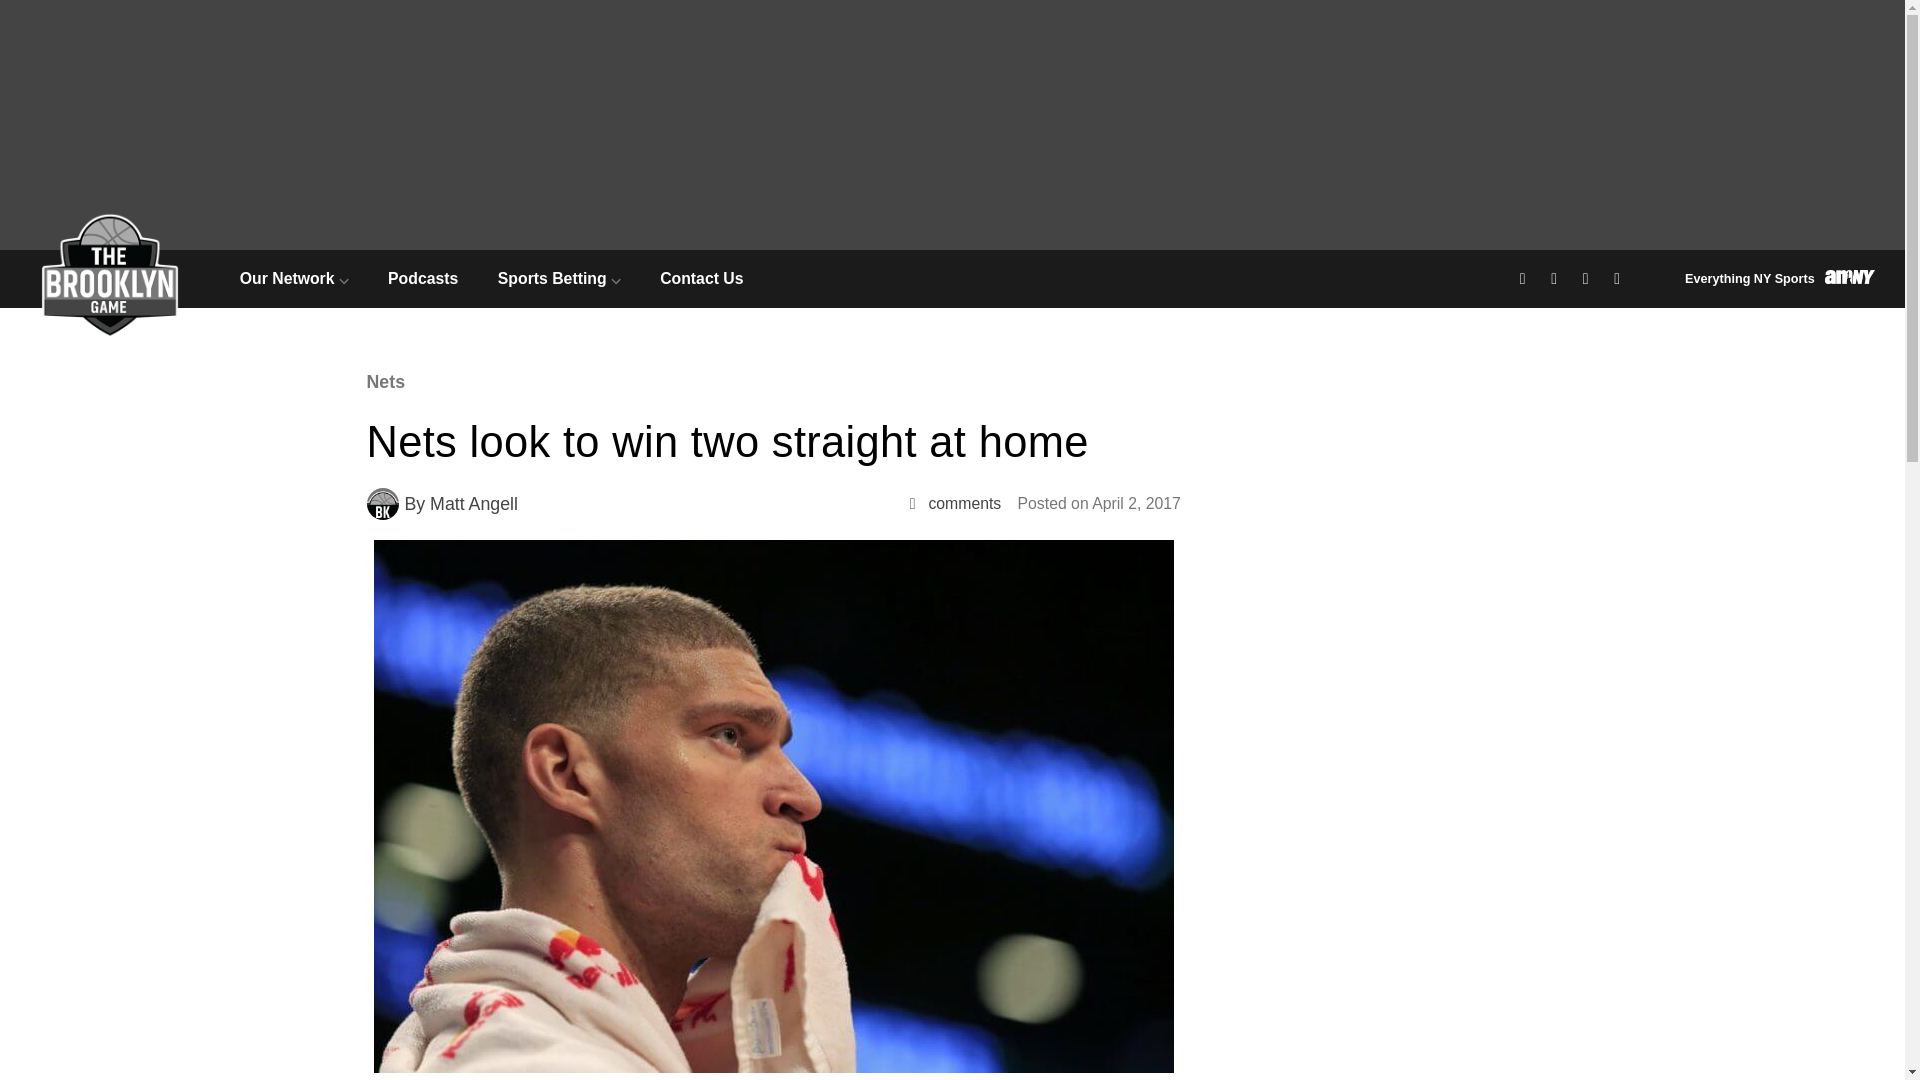  I want to click on Contact Us, so click(702, 278).